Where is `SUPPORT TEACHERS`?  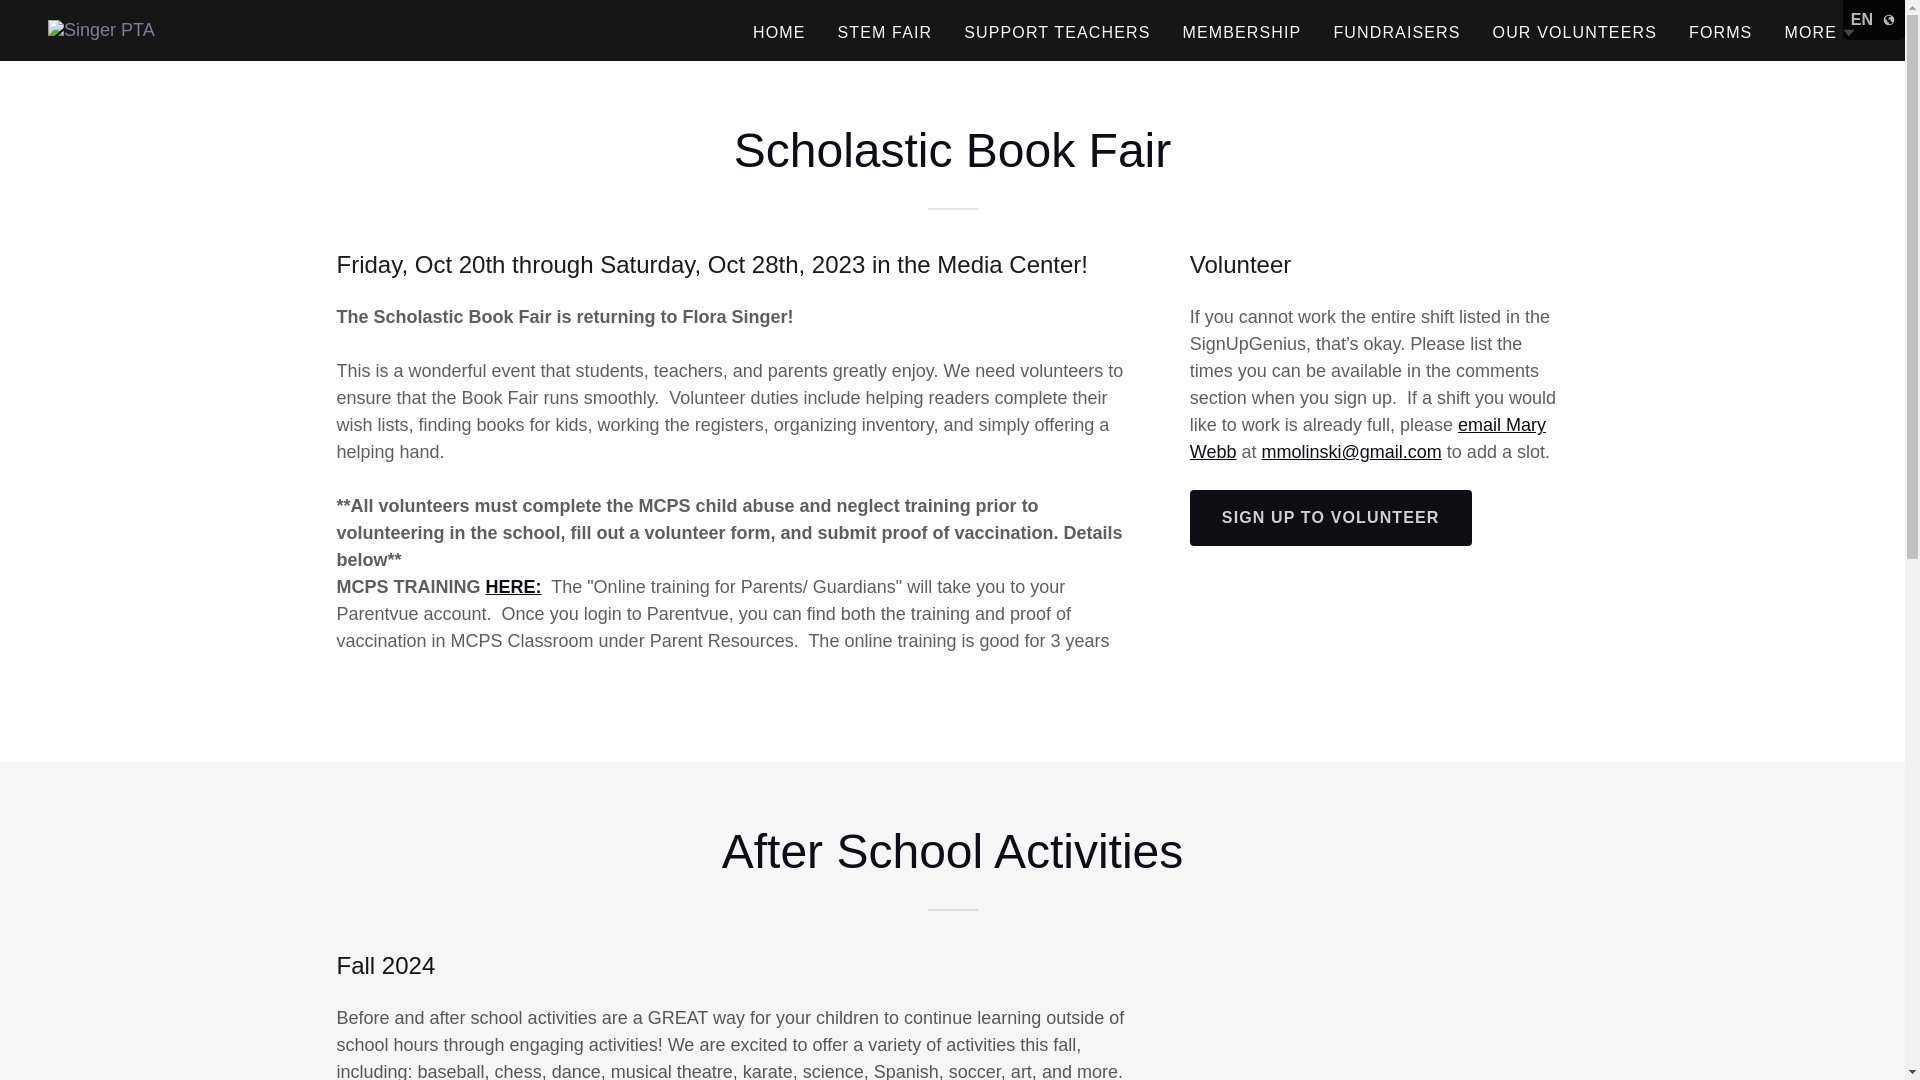
SUPPORT TEACHERS is located at coordinates (1056, 32).